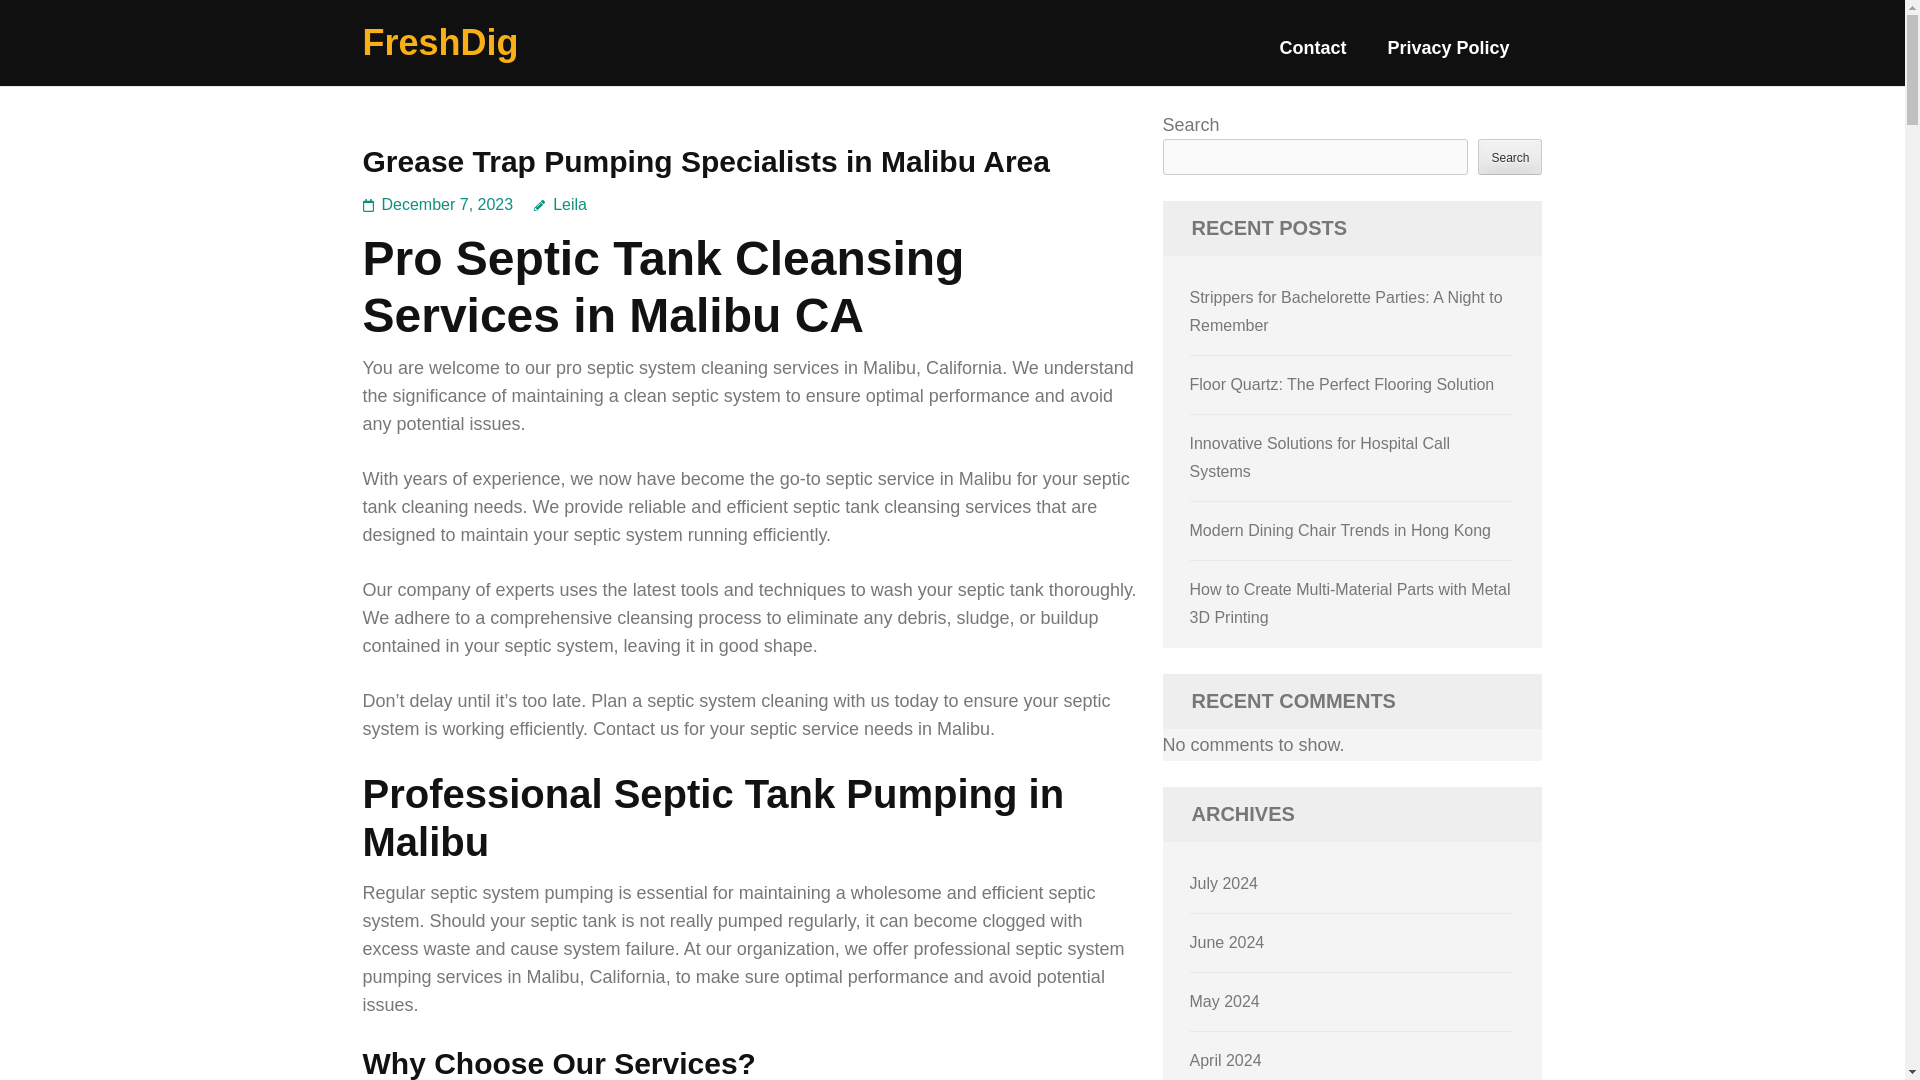  I want to click on Privacy Policy, so click(1448, 56).